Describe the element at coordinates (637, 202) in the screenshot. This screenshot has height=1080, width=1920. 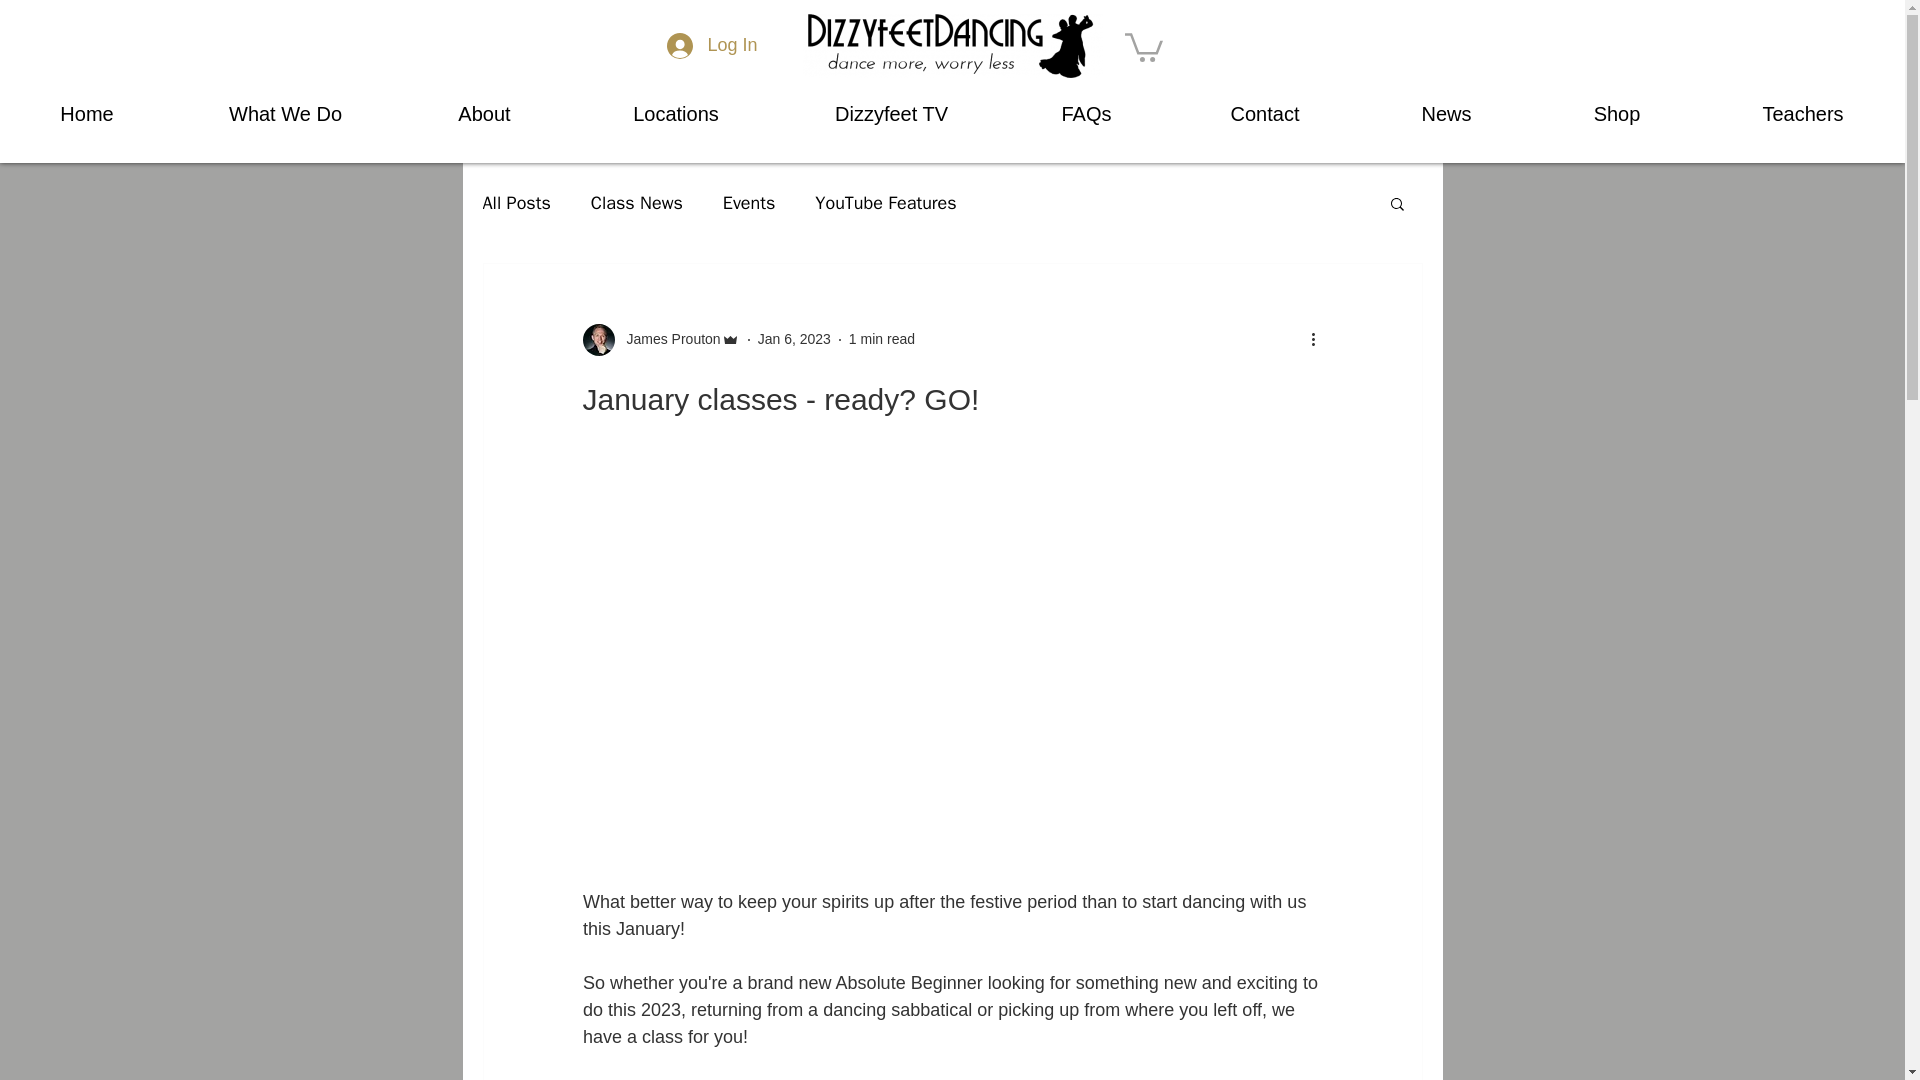
I see `Class News` at that location.